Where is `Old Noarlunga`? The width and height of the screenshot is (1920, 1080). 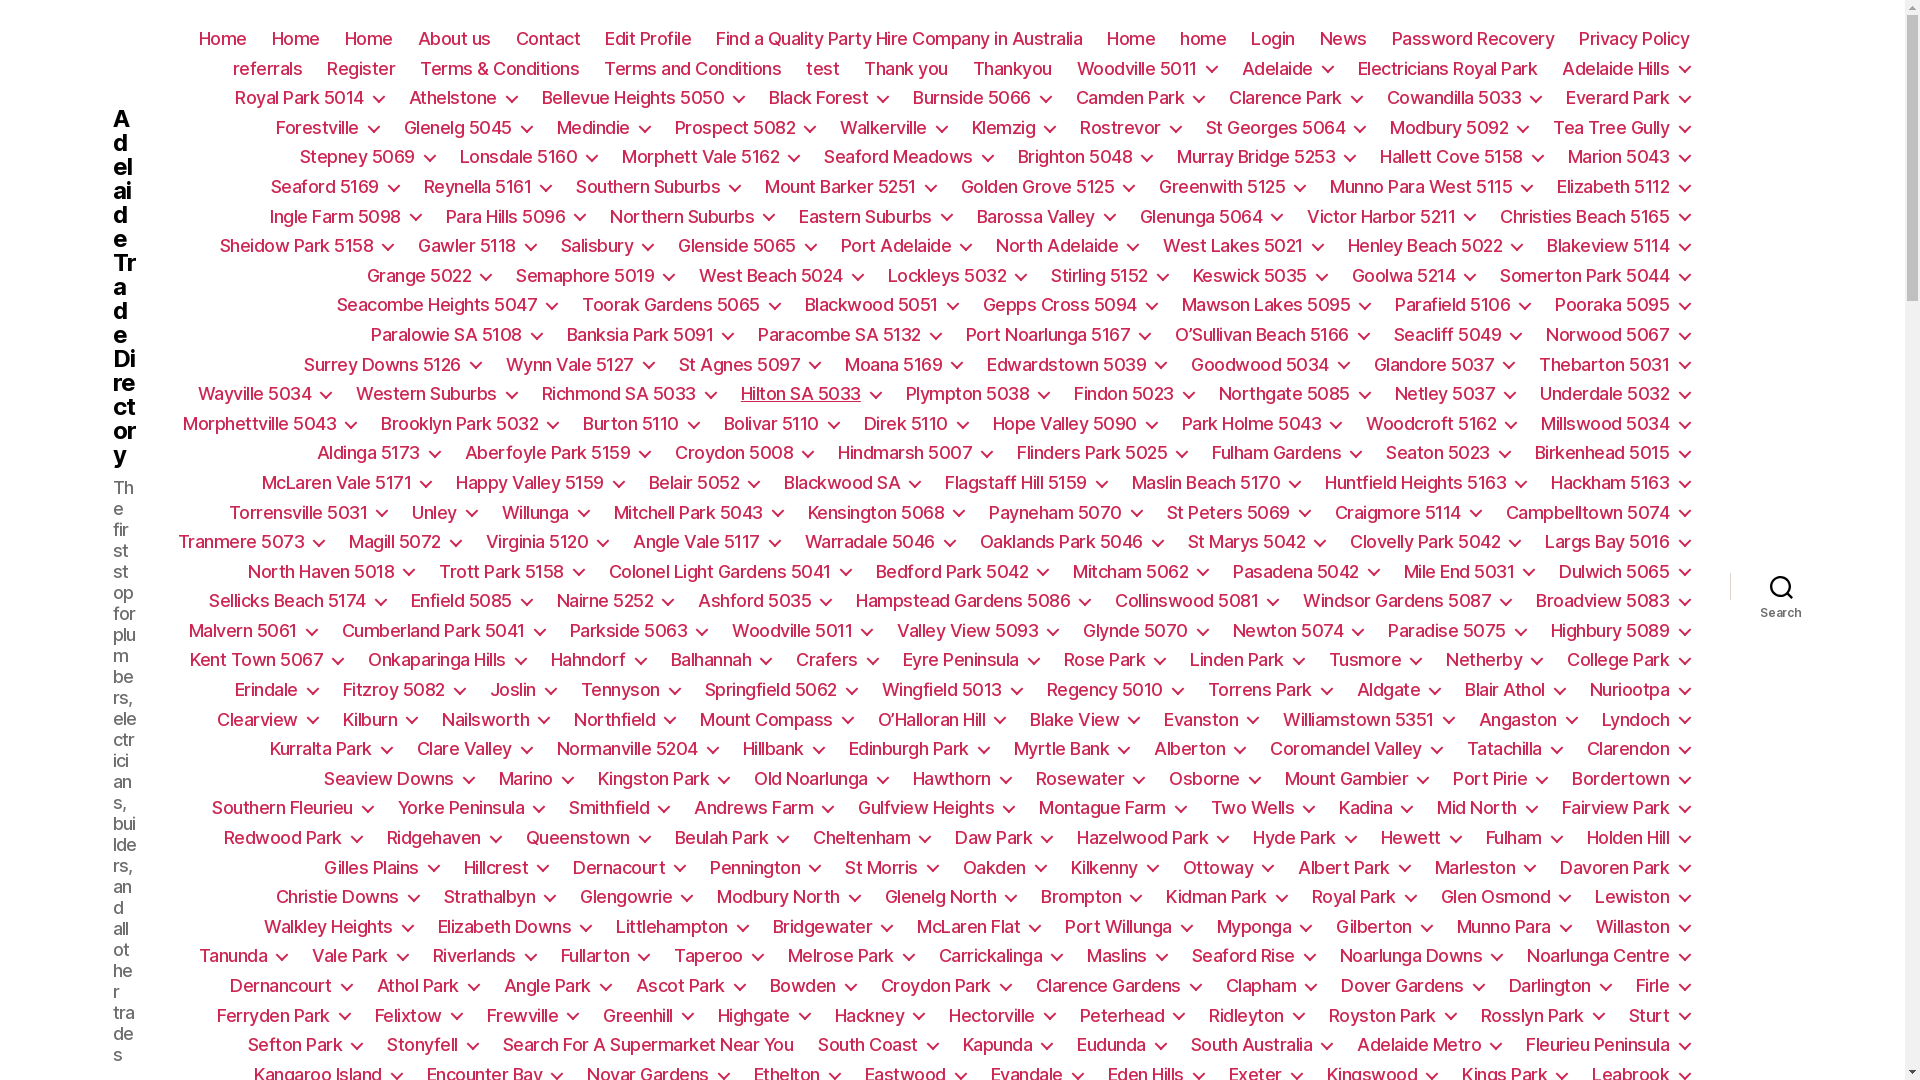 Old Noarlunga is located at coordinates (821, 779).